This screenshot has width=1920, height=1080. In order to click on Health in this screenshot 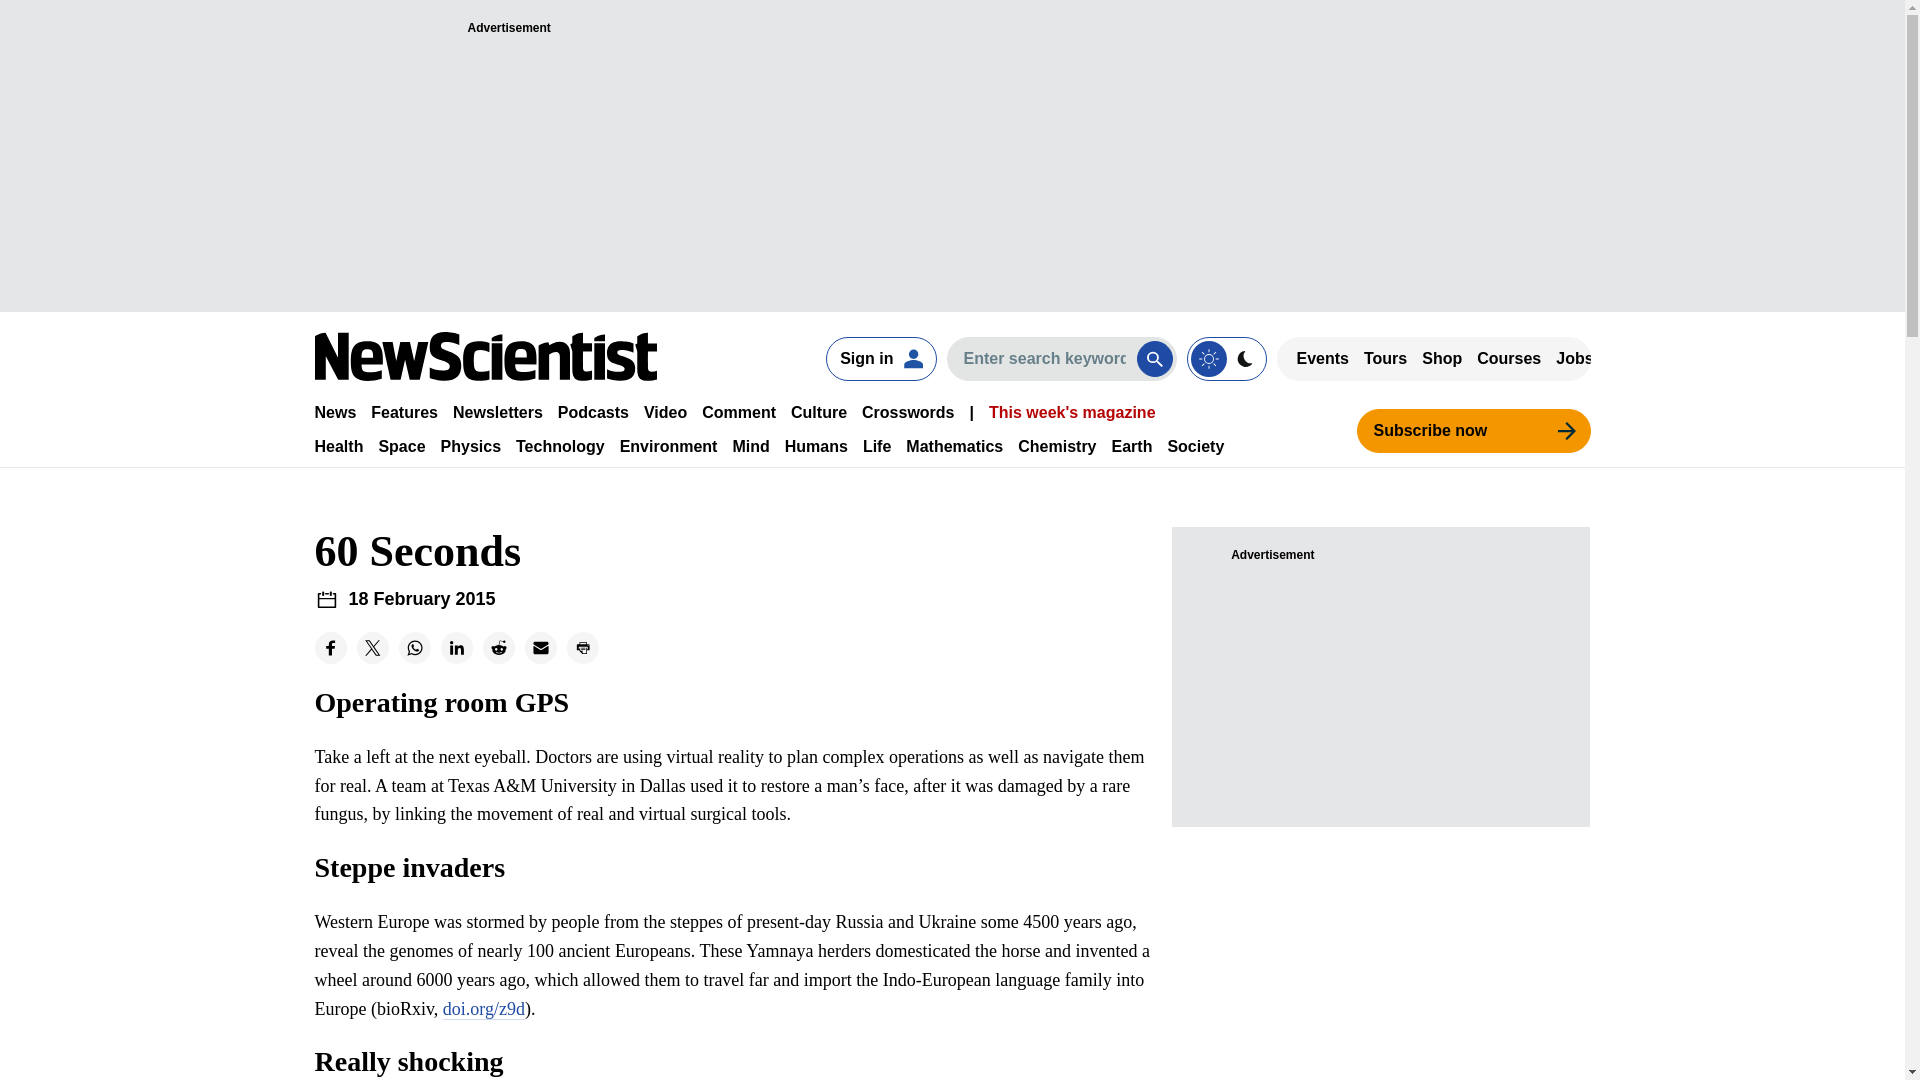, I will do `click(338, 446)`.